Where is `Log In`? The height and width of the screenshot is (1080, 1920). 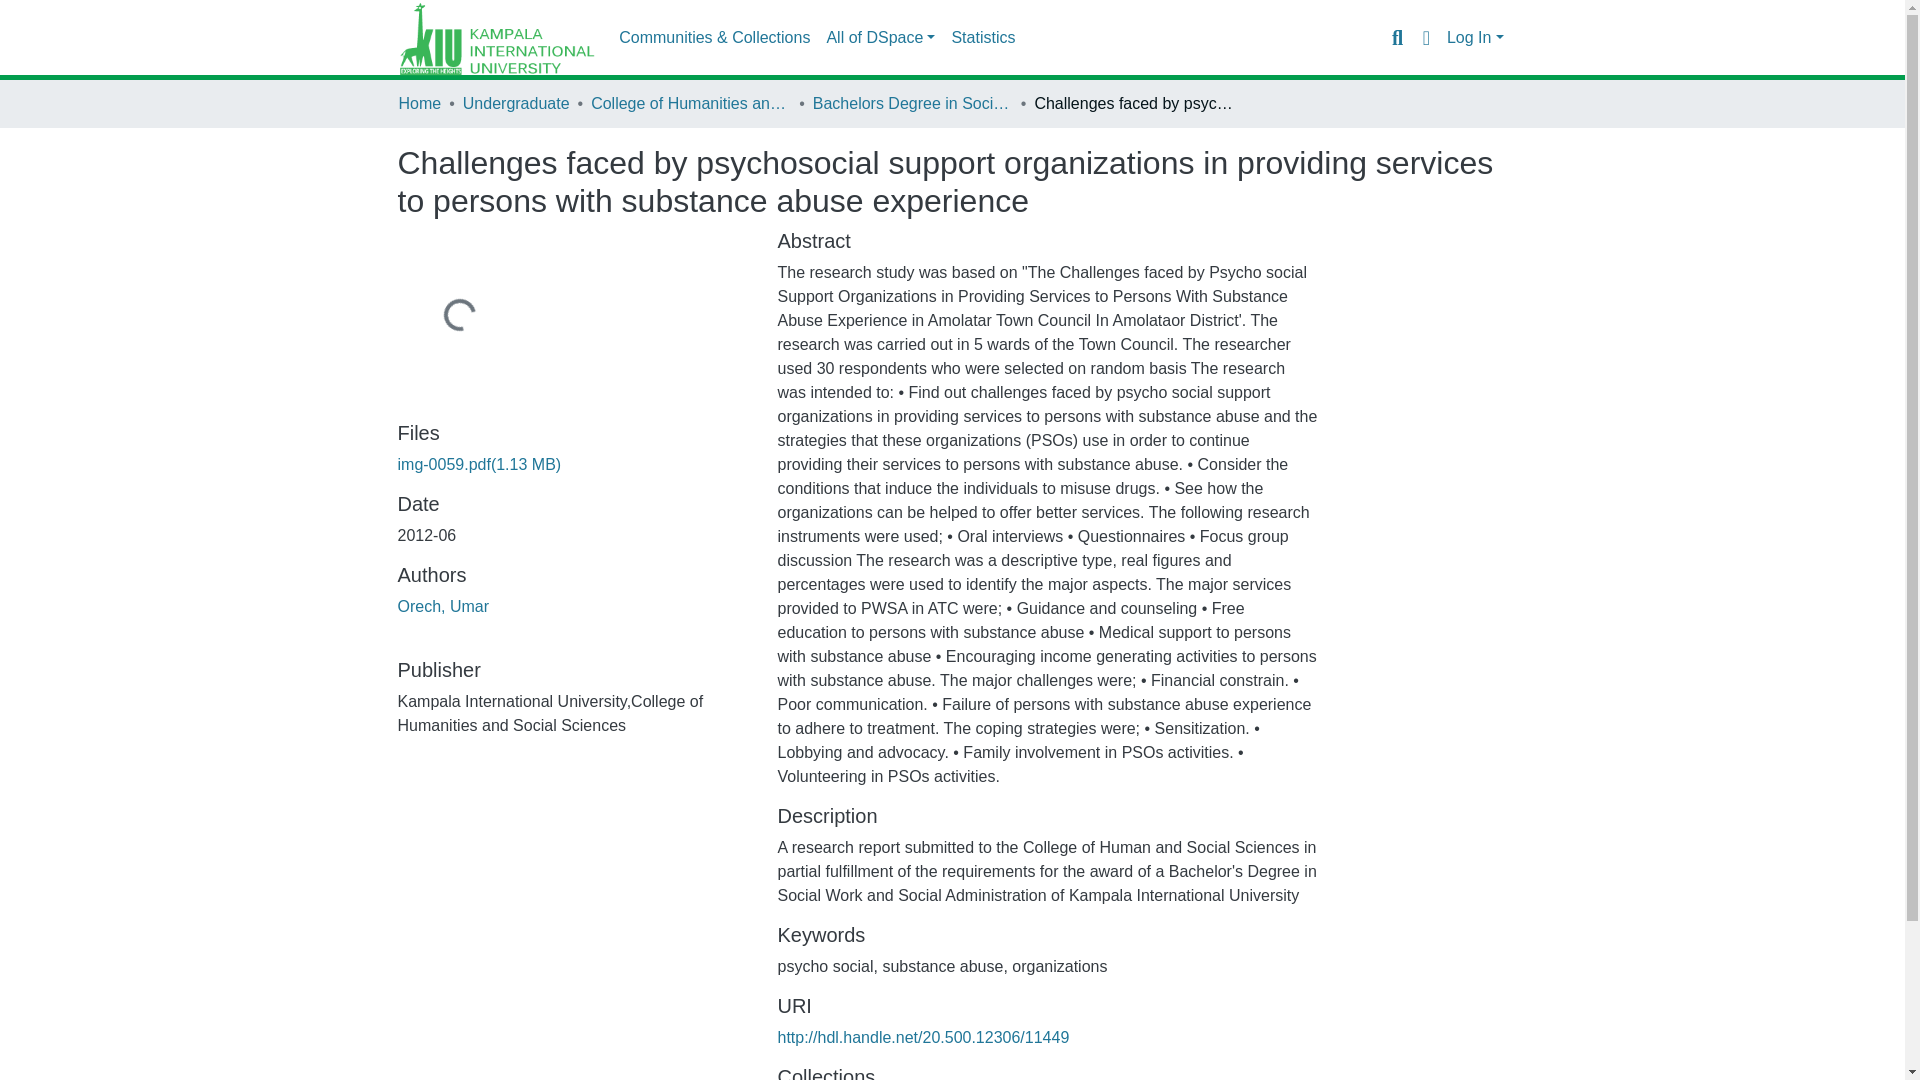
Log In is located at coordinates (1475, 38).